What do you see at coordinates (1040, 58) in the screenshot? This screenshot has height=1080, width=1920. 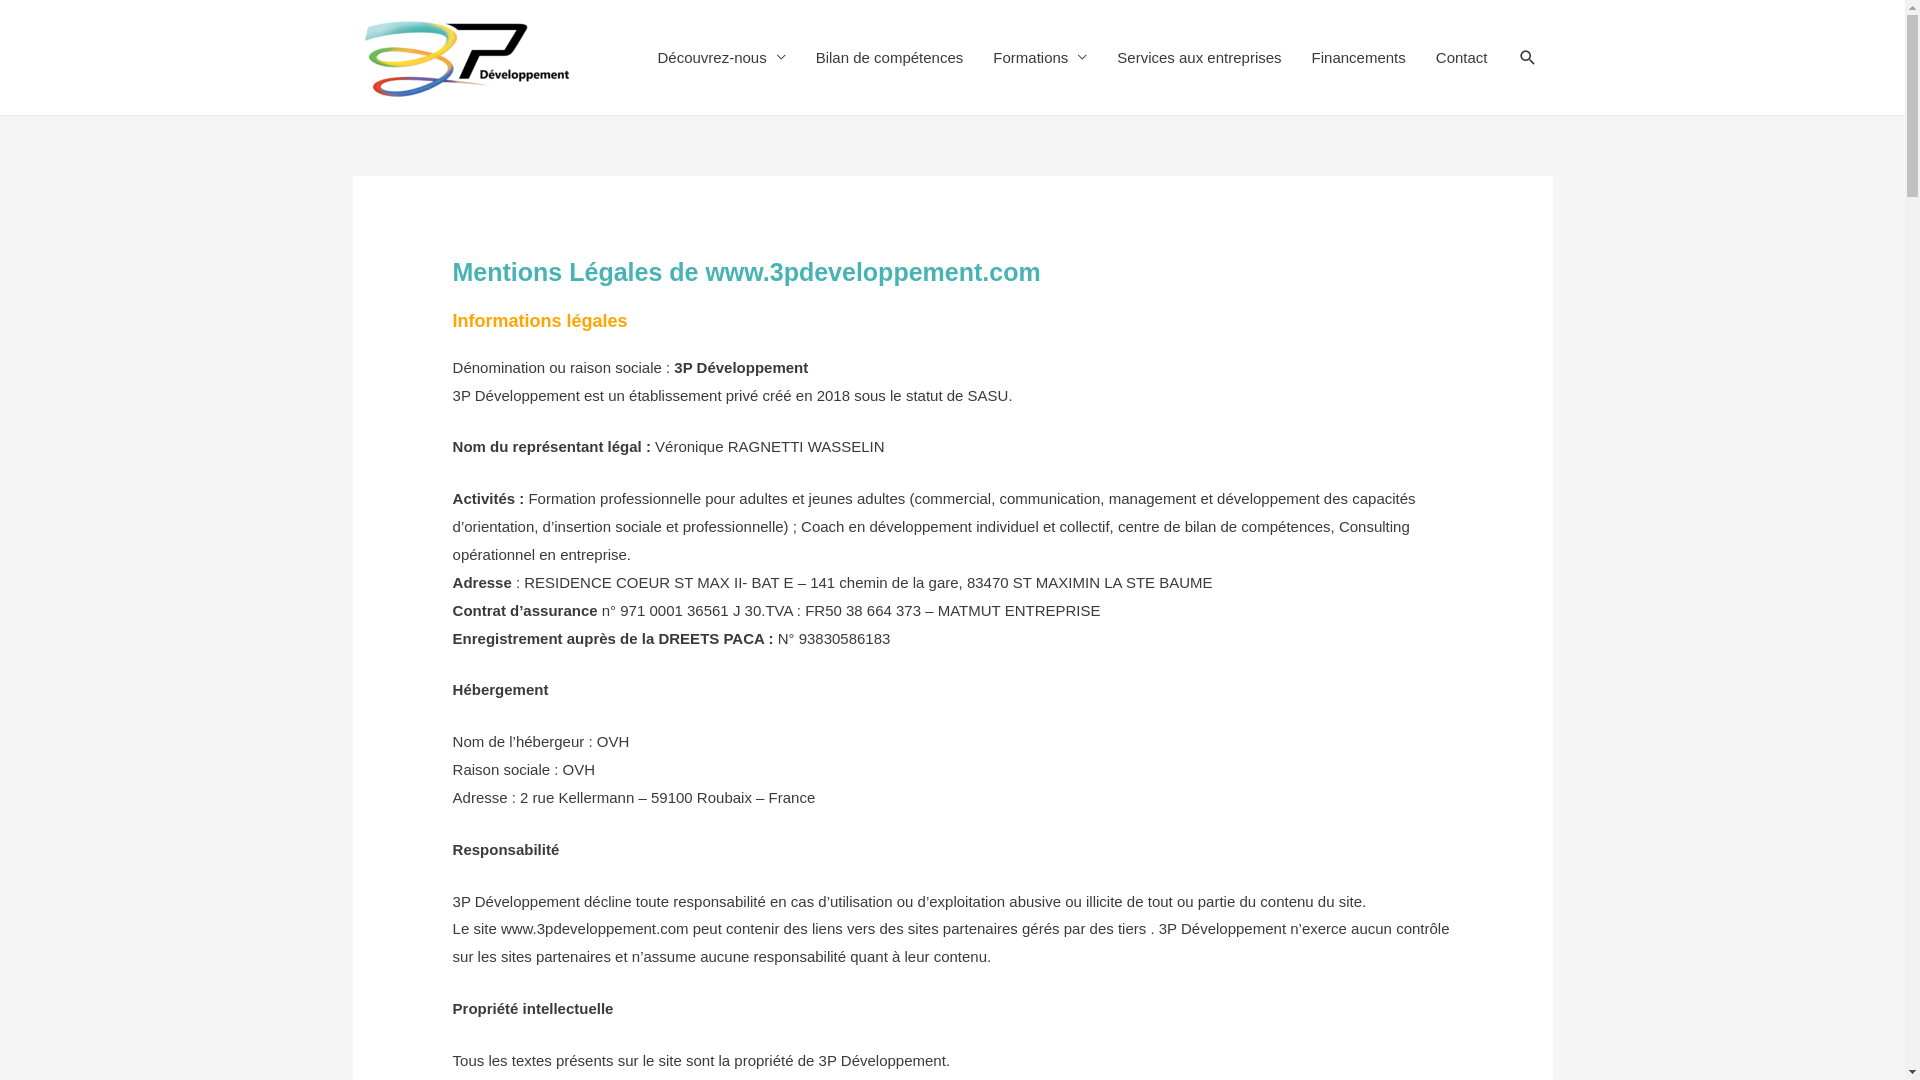 I see `Formations` at bounding box center [1040, 58].